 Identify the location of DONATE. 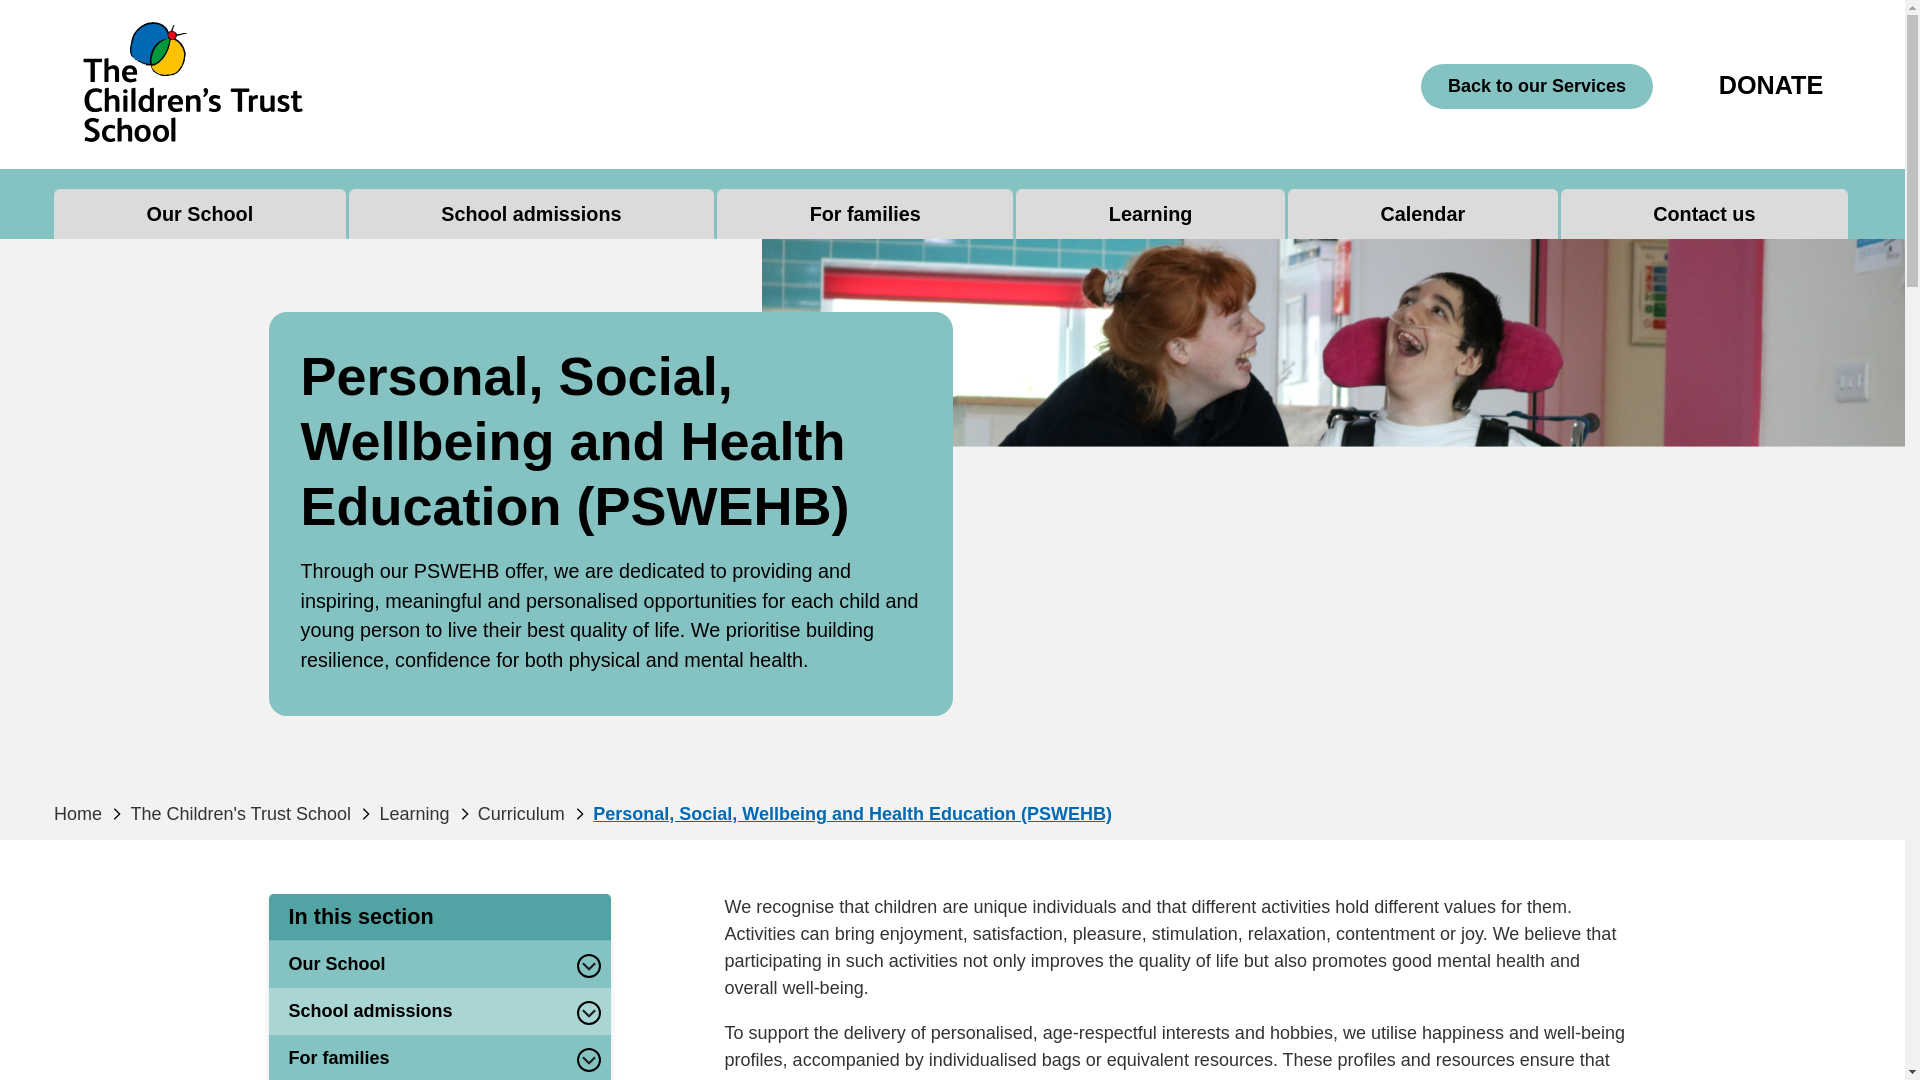
(1770, 85).